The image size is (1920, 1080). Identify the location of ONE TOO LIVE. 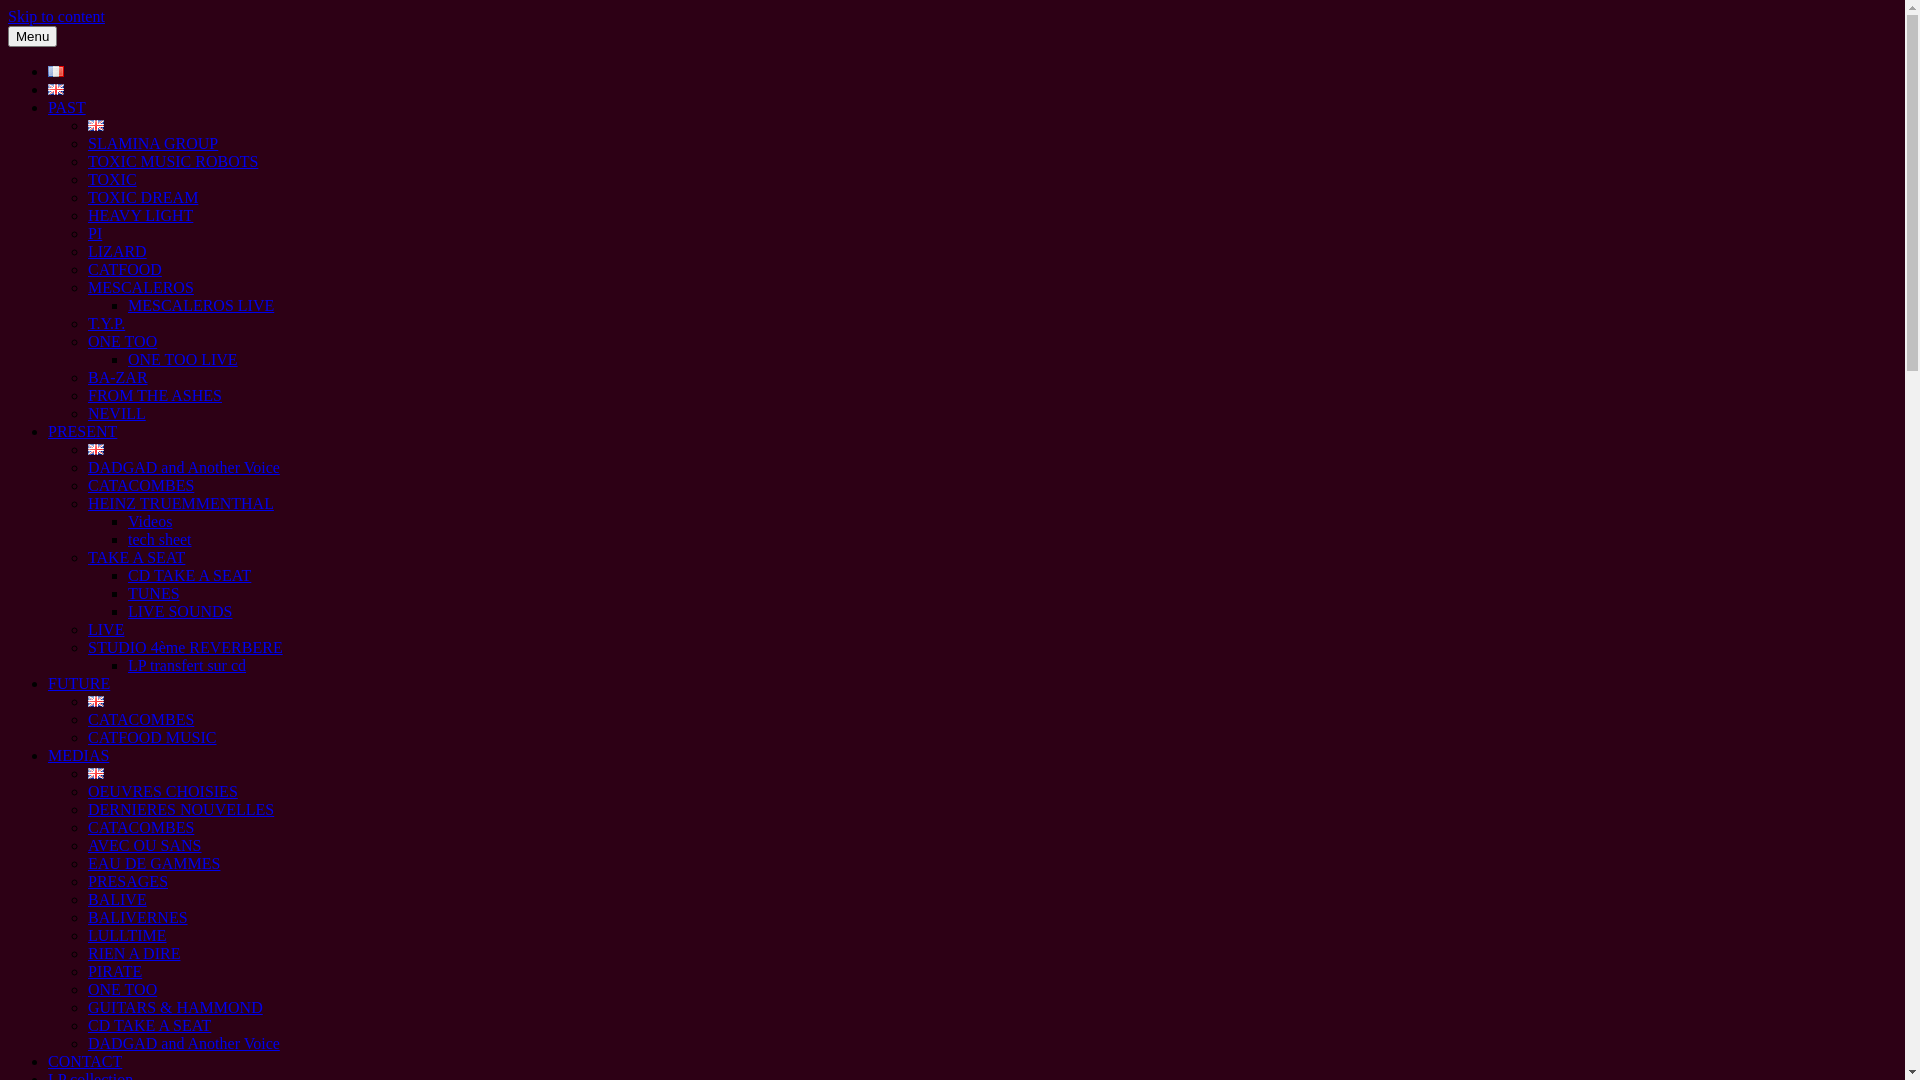
(183, 360).